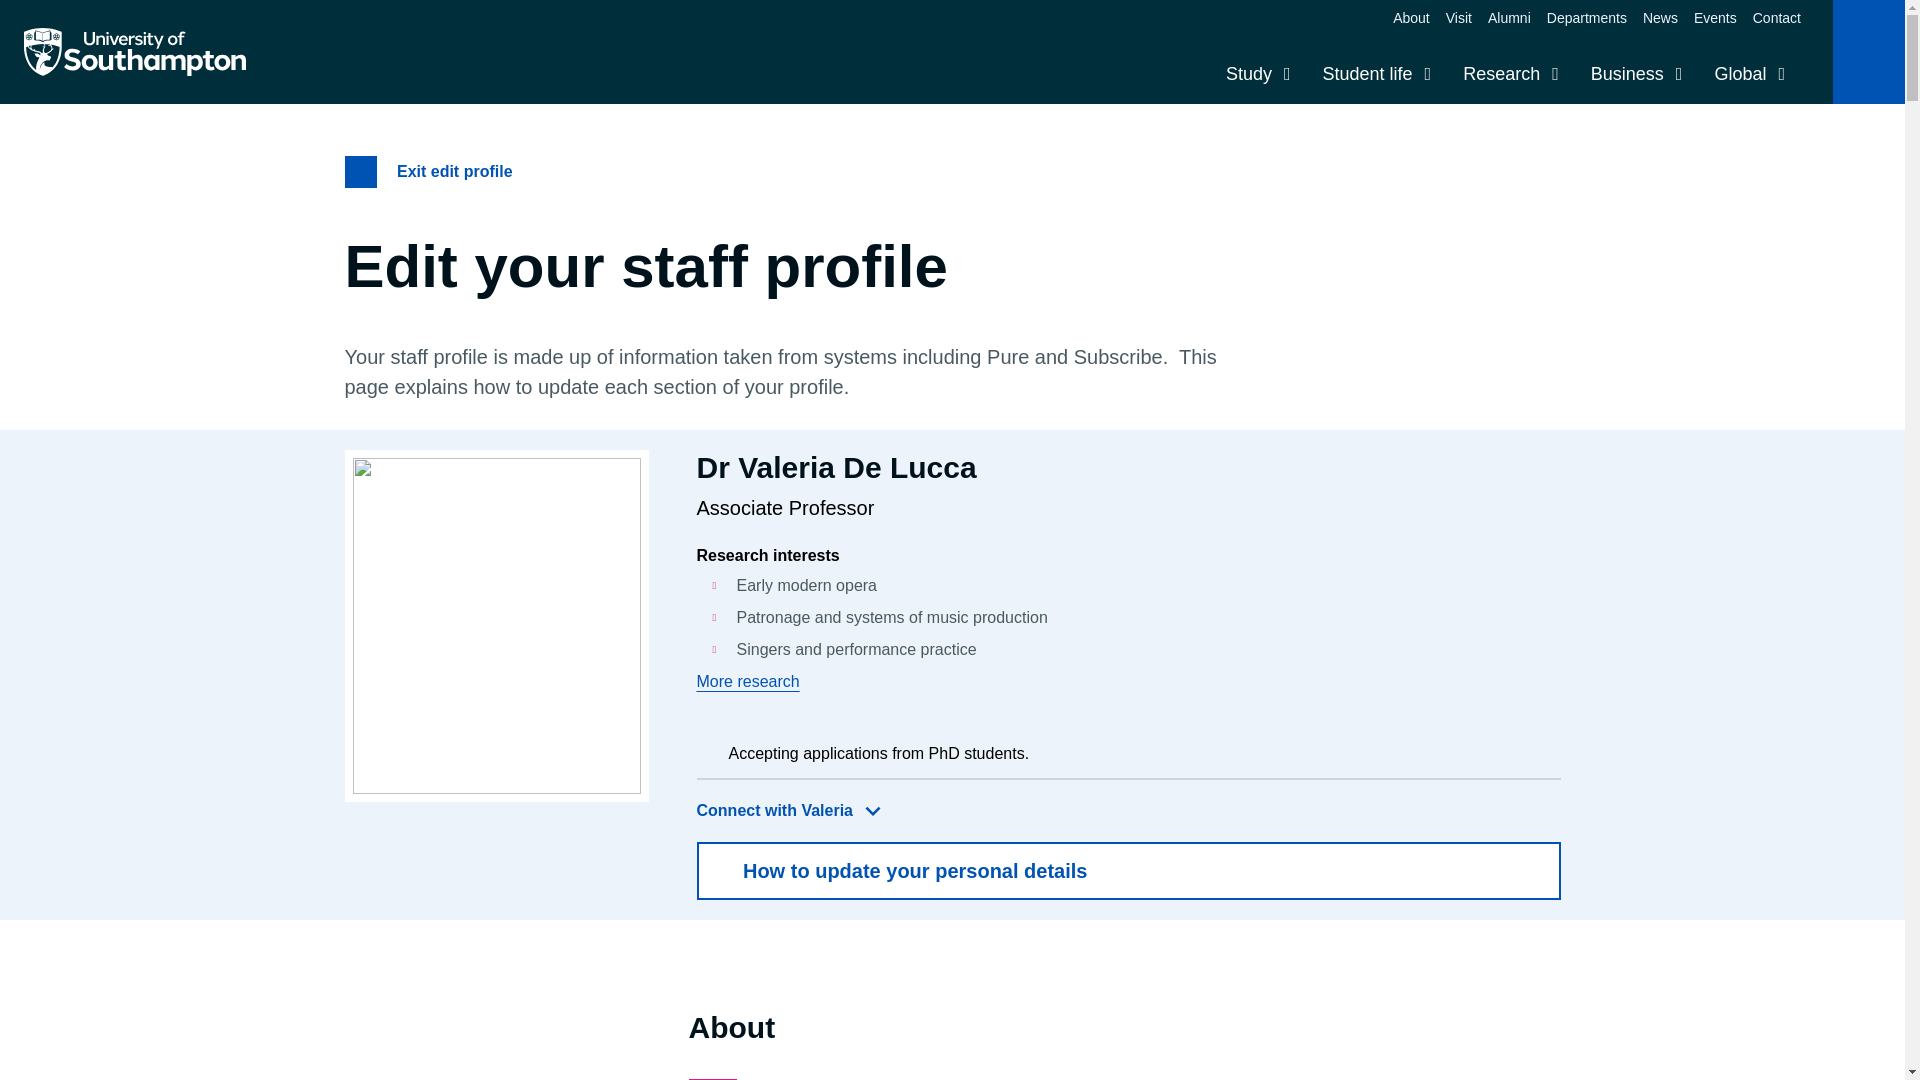 The image size is (1920, 1080). Describe the element at coordinates (1510, 74) in the screenshot. I see `Research` at that location.